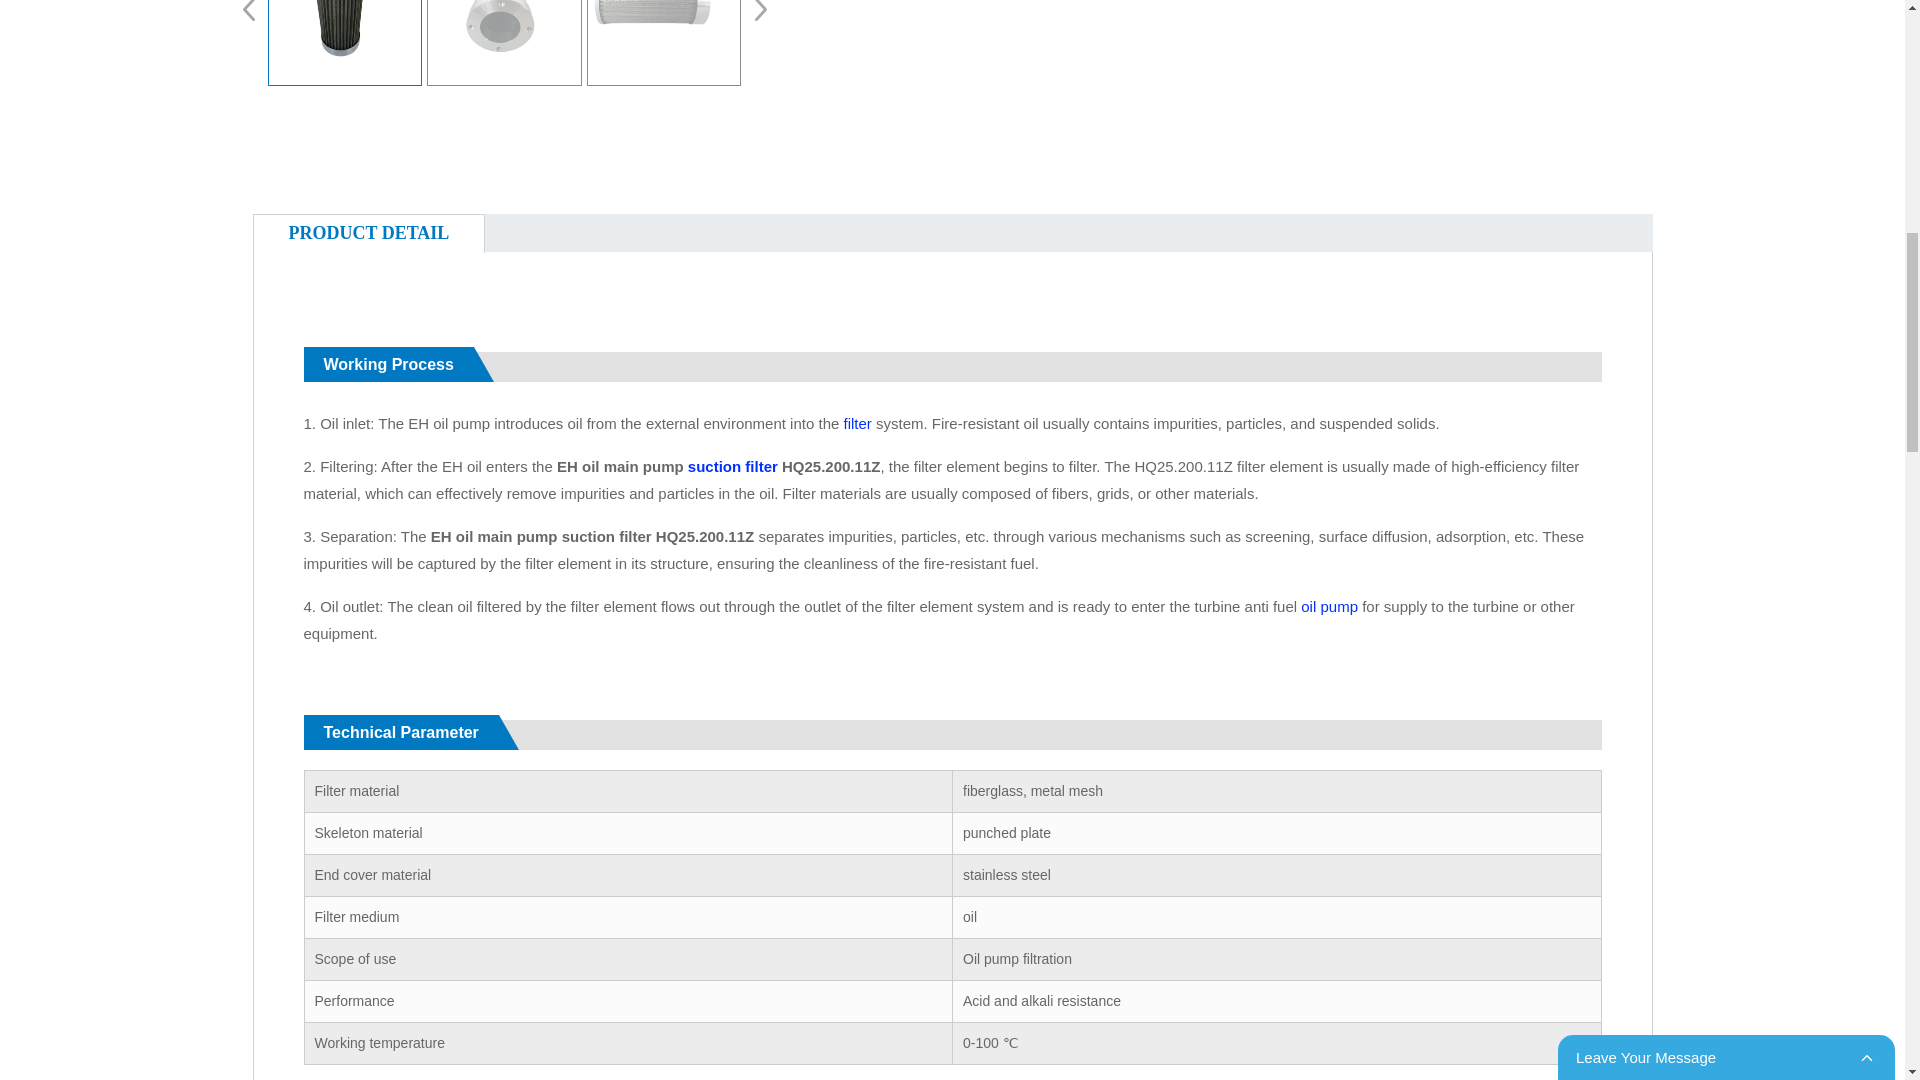 The image size is (1920, 1080). I want to click on filter, so click(858, 423).